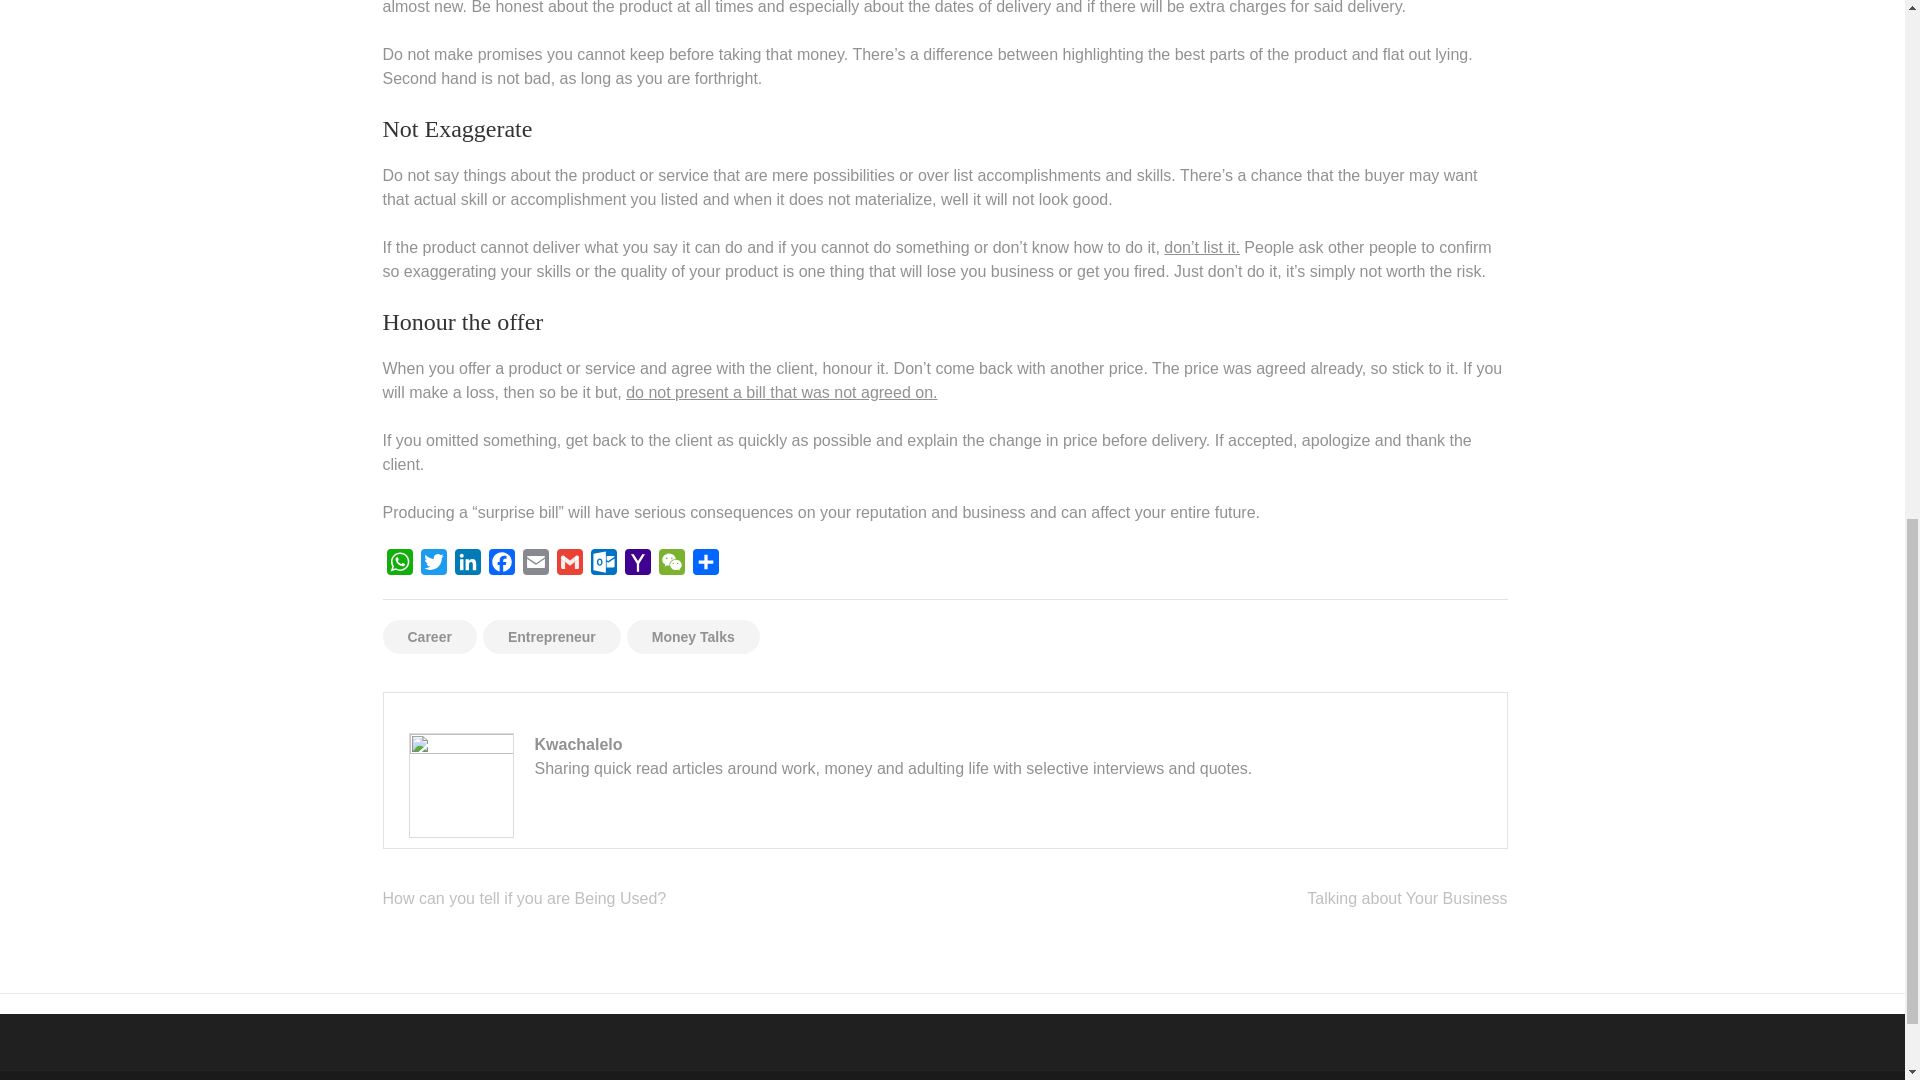  Describe the element at coordinates (670, 566) in the screenshot. I see `WeChat` at that location.